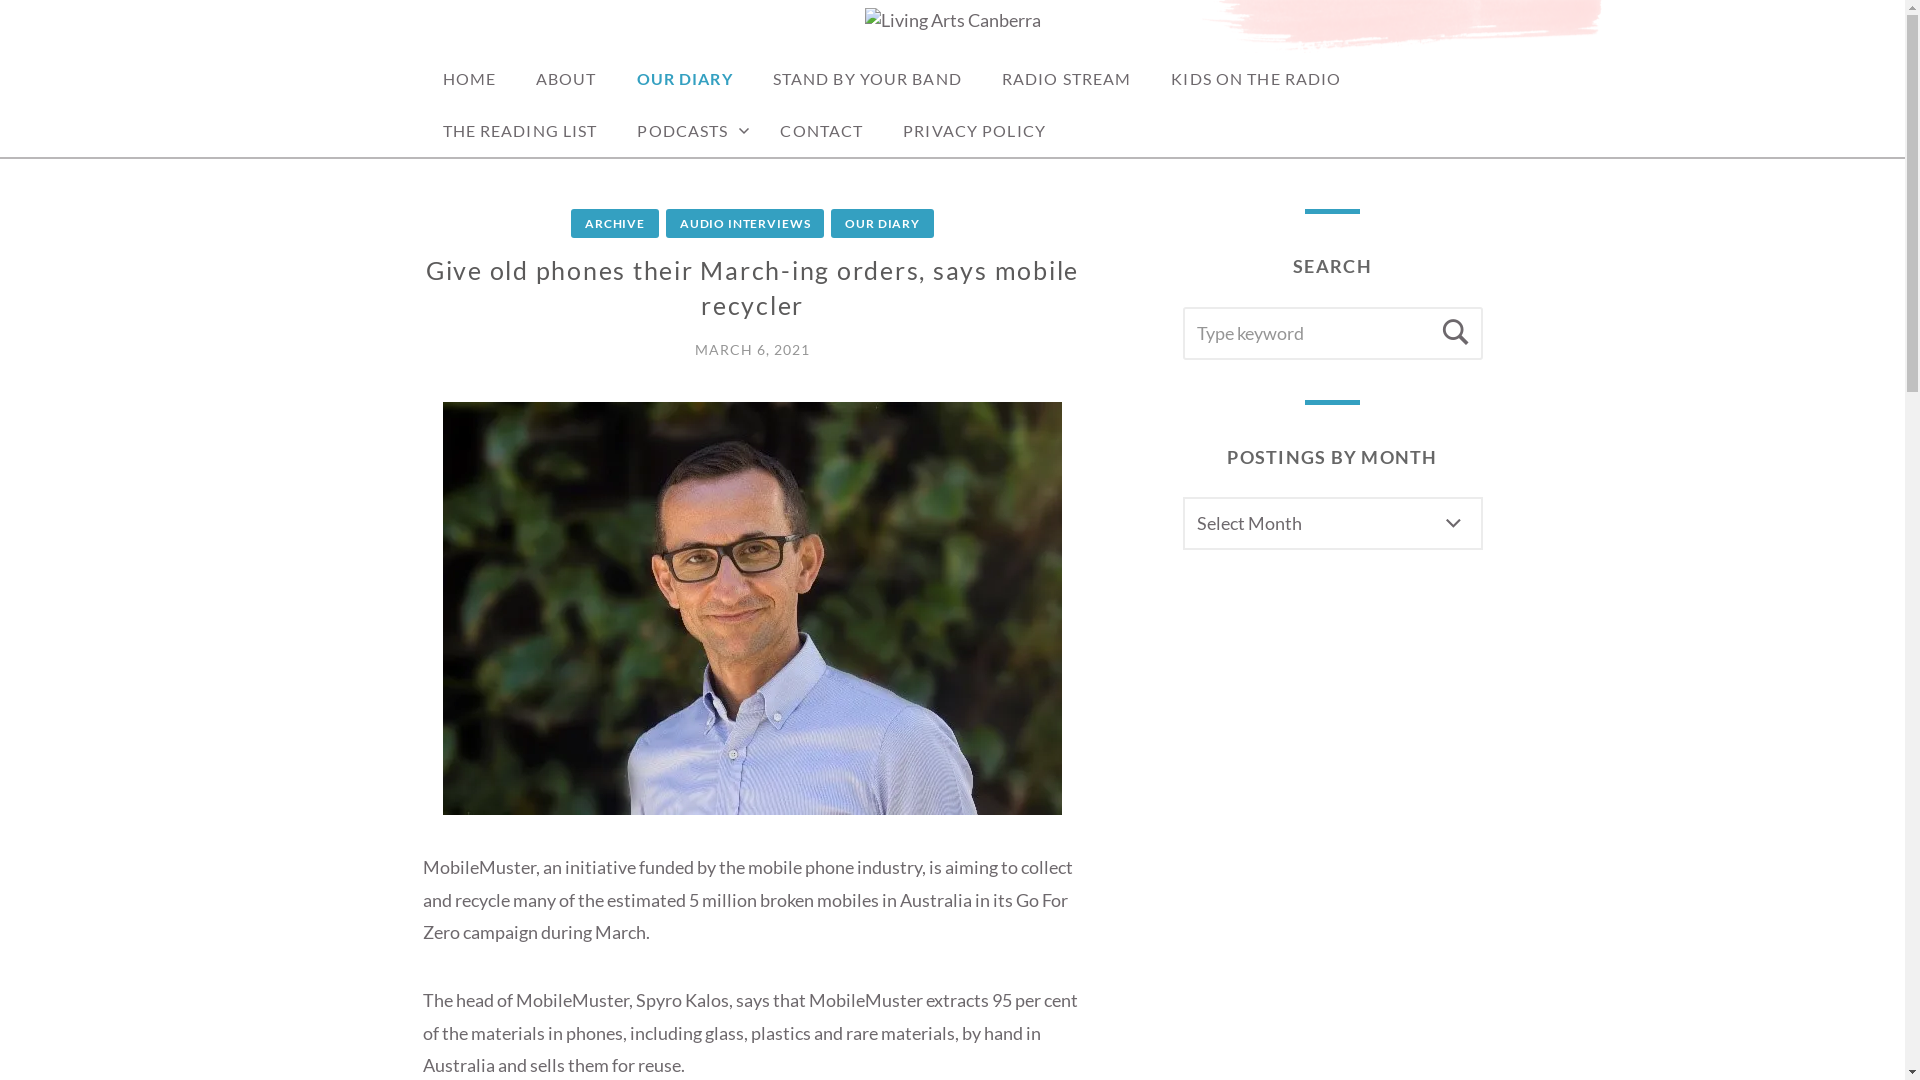 The width and height of the screenshot is (1920, 1080). Describe the element at coordinates (685, 79) in the screenshot. I see `OUR DIARY` at that location.